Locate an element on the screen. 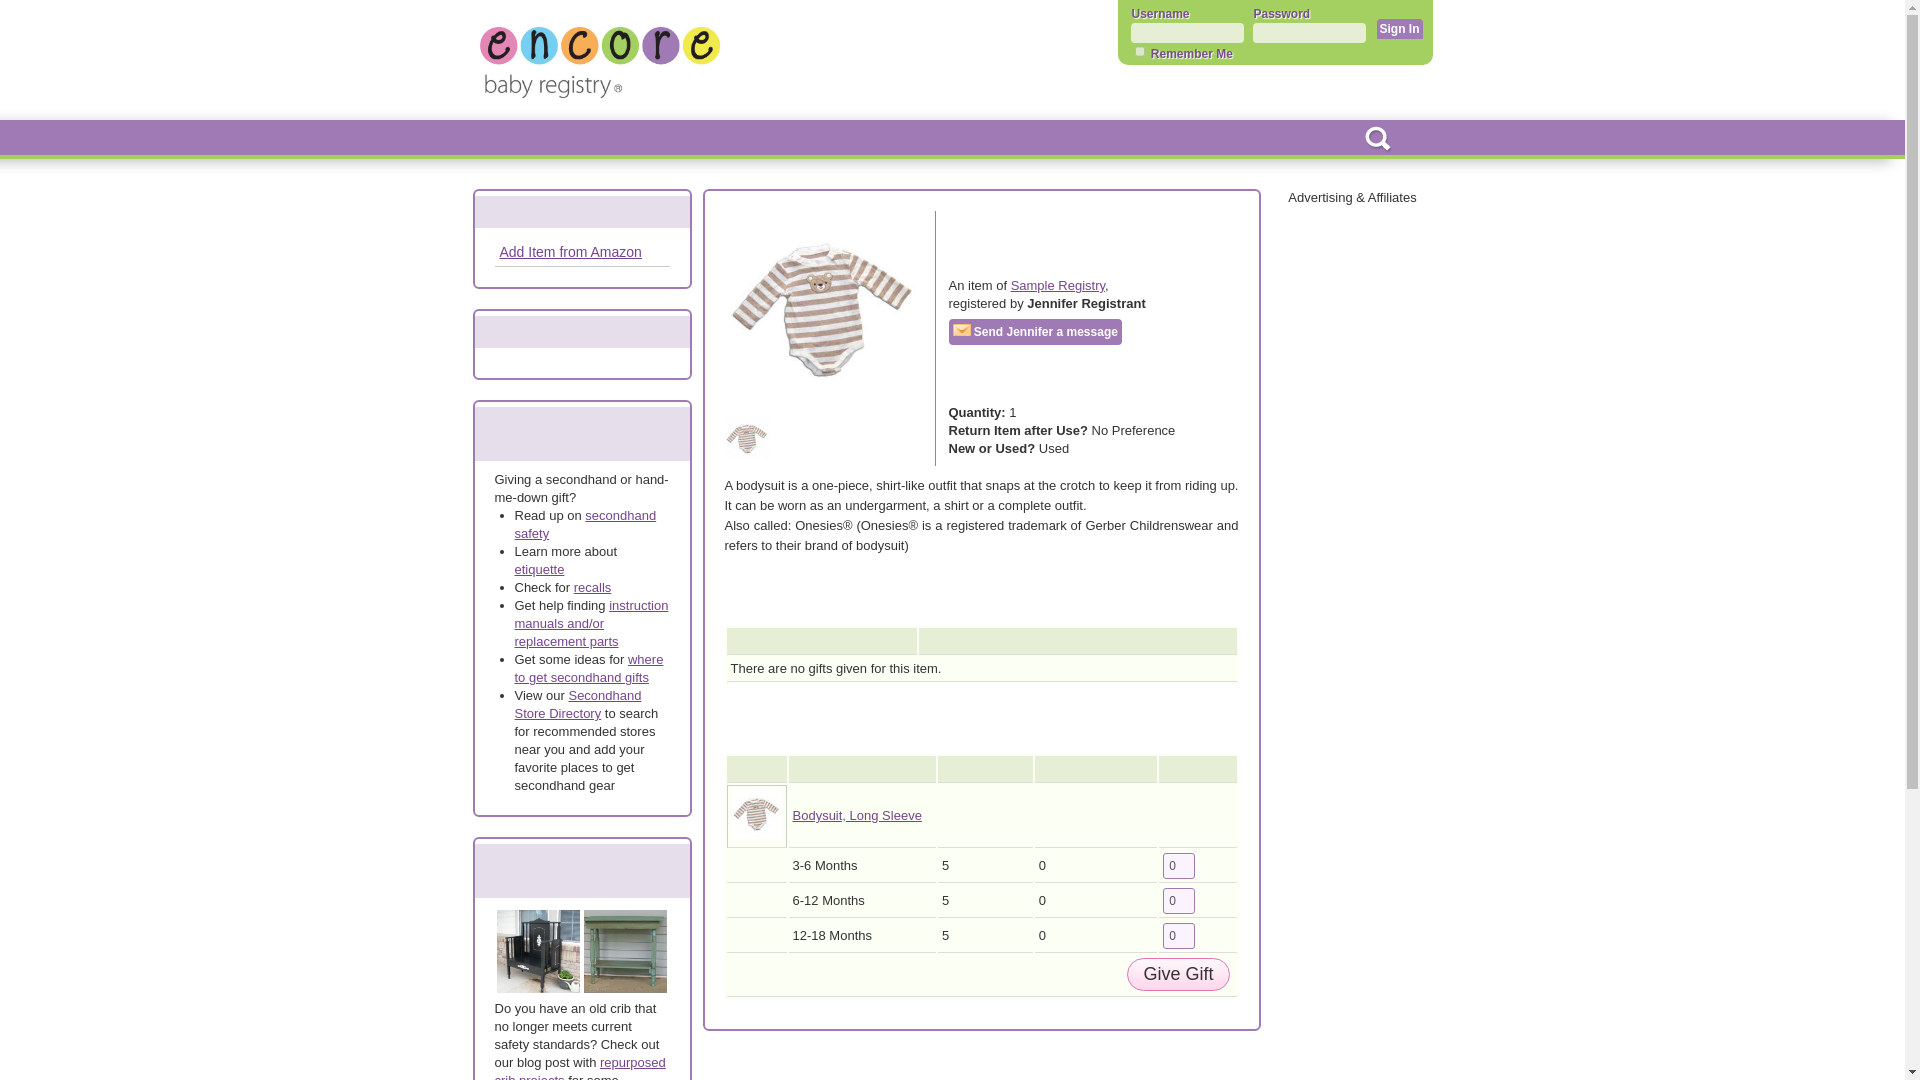 The width and height of the screenshot is (1920, 1080). View Sample Registry is located at coordinates (901, 138).